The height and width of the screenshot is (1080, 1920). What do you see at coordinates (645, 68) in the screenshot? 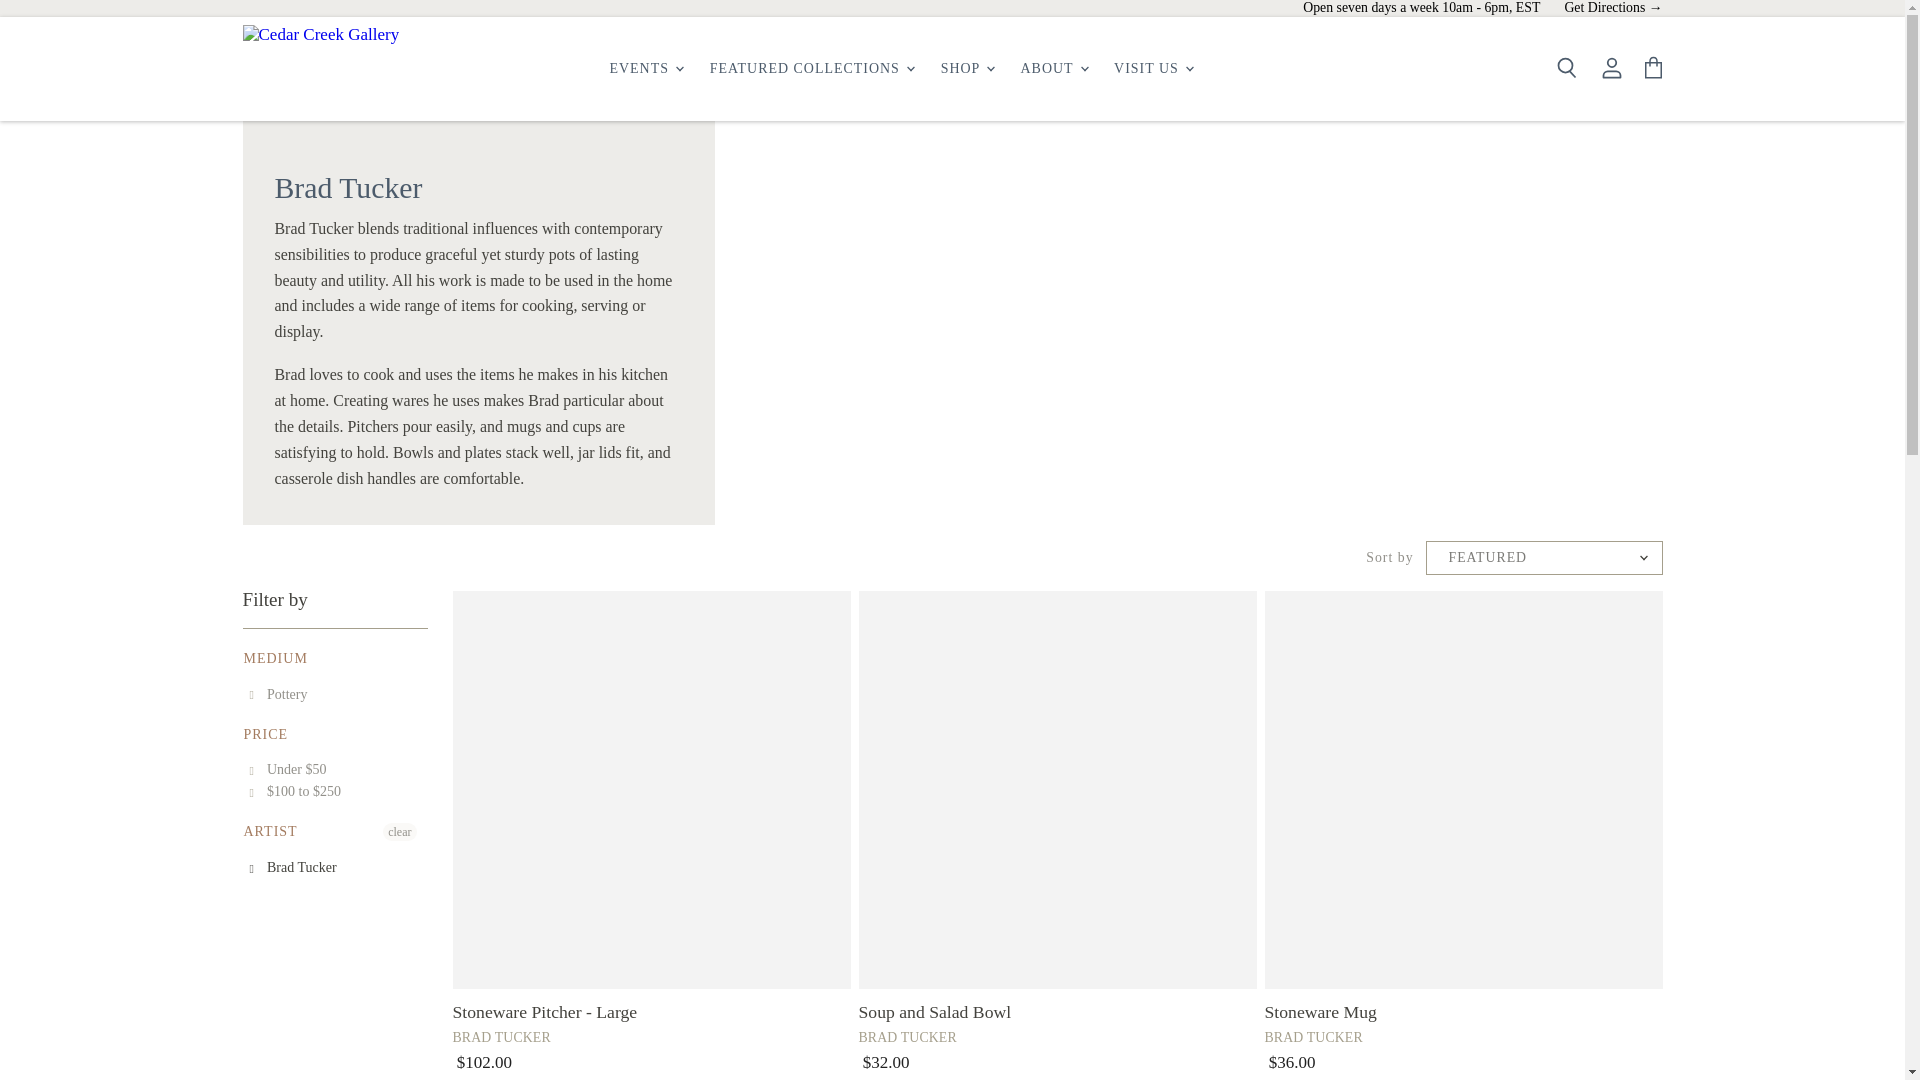
I see `EVENTS` at bounding box center [645, 68].